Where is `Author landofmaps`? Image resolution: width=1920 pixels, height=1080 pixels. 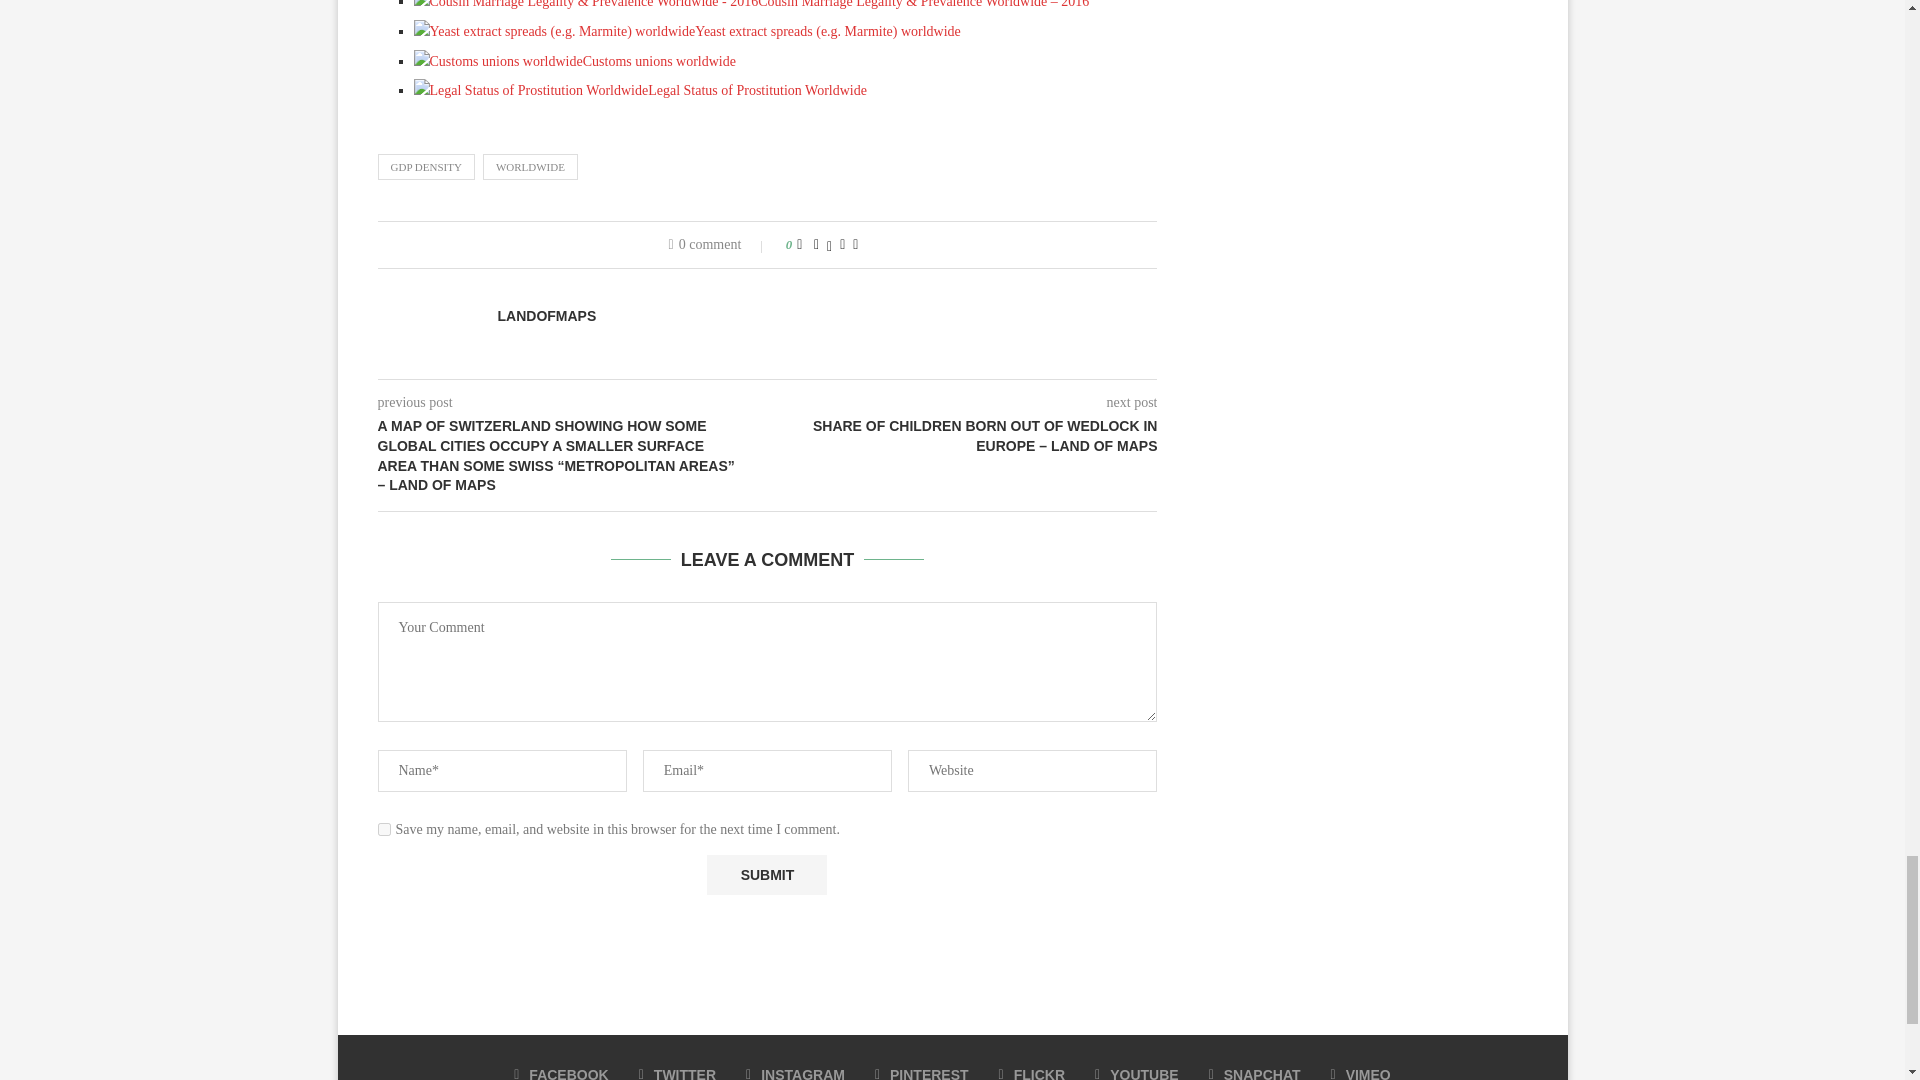
Author landofmaps is located at coordinates (547, 316).